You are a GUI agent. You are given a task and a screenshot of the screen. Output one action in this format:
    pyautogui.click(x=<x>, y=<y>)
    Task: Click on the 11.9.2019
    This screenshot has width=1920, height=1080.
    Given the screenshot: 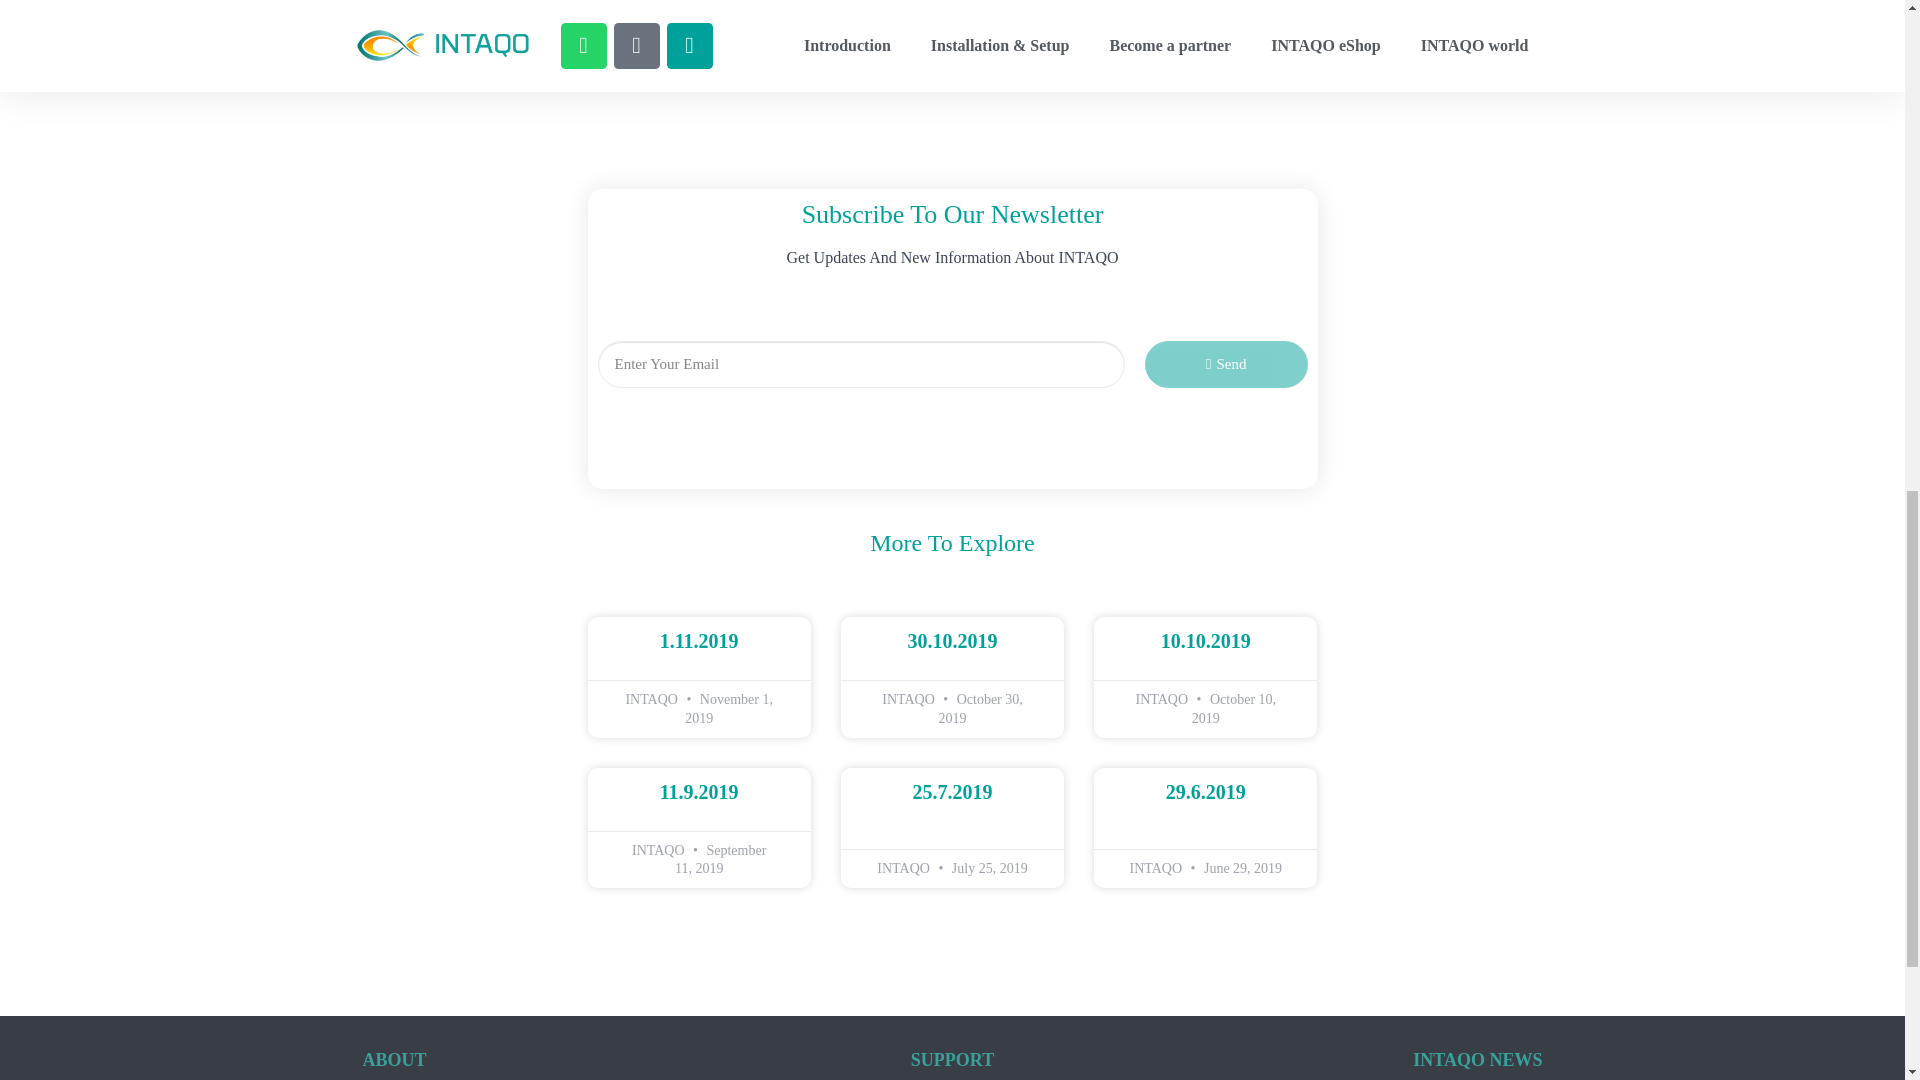 What is the action you would take?
    pyautogui.click(x=1206, y=640)
    